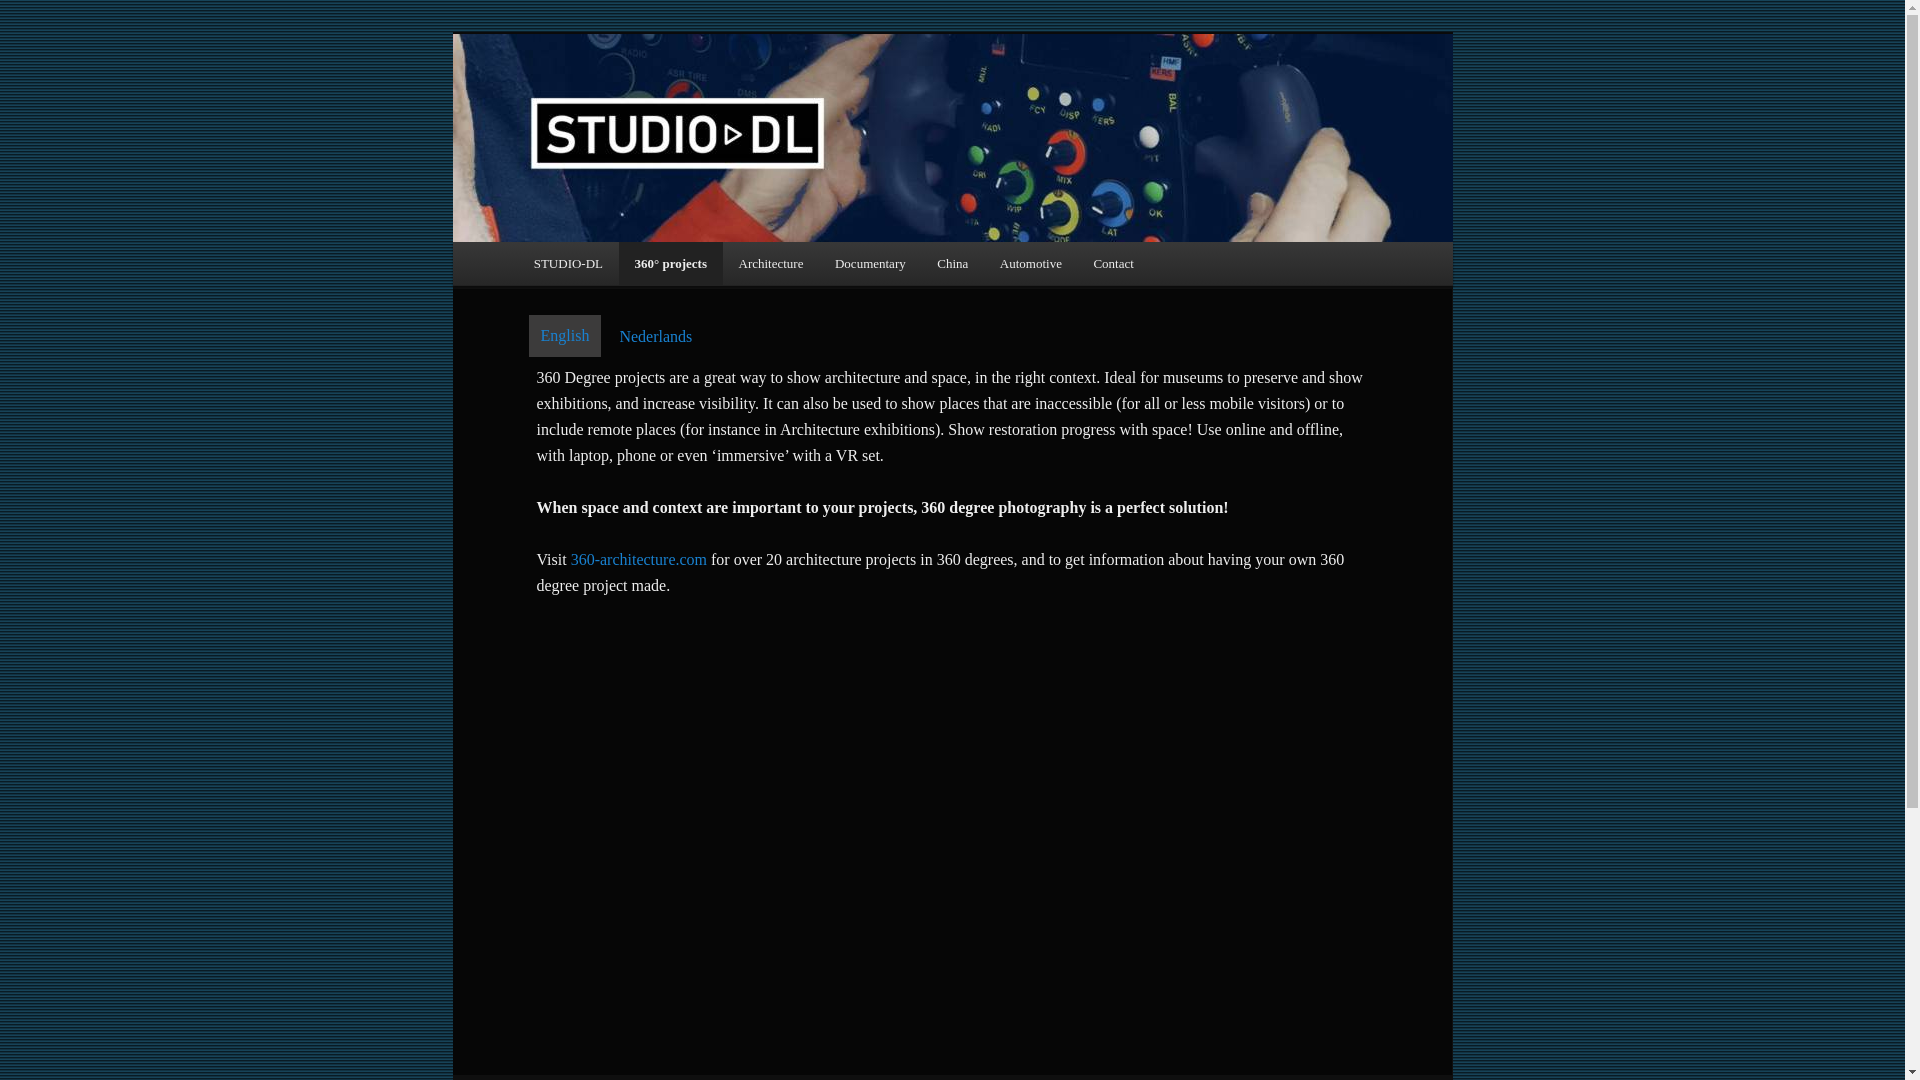 Image resolution: width=1920 pixels, height=1080 pixels. Describe the element at coordinates (1114, 263) in the screenshot. I see `Contact` at that location.